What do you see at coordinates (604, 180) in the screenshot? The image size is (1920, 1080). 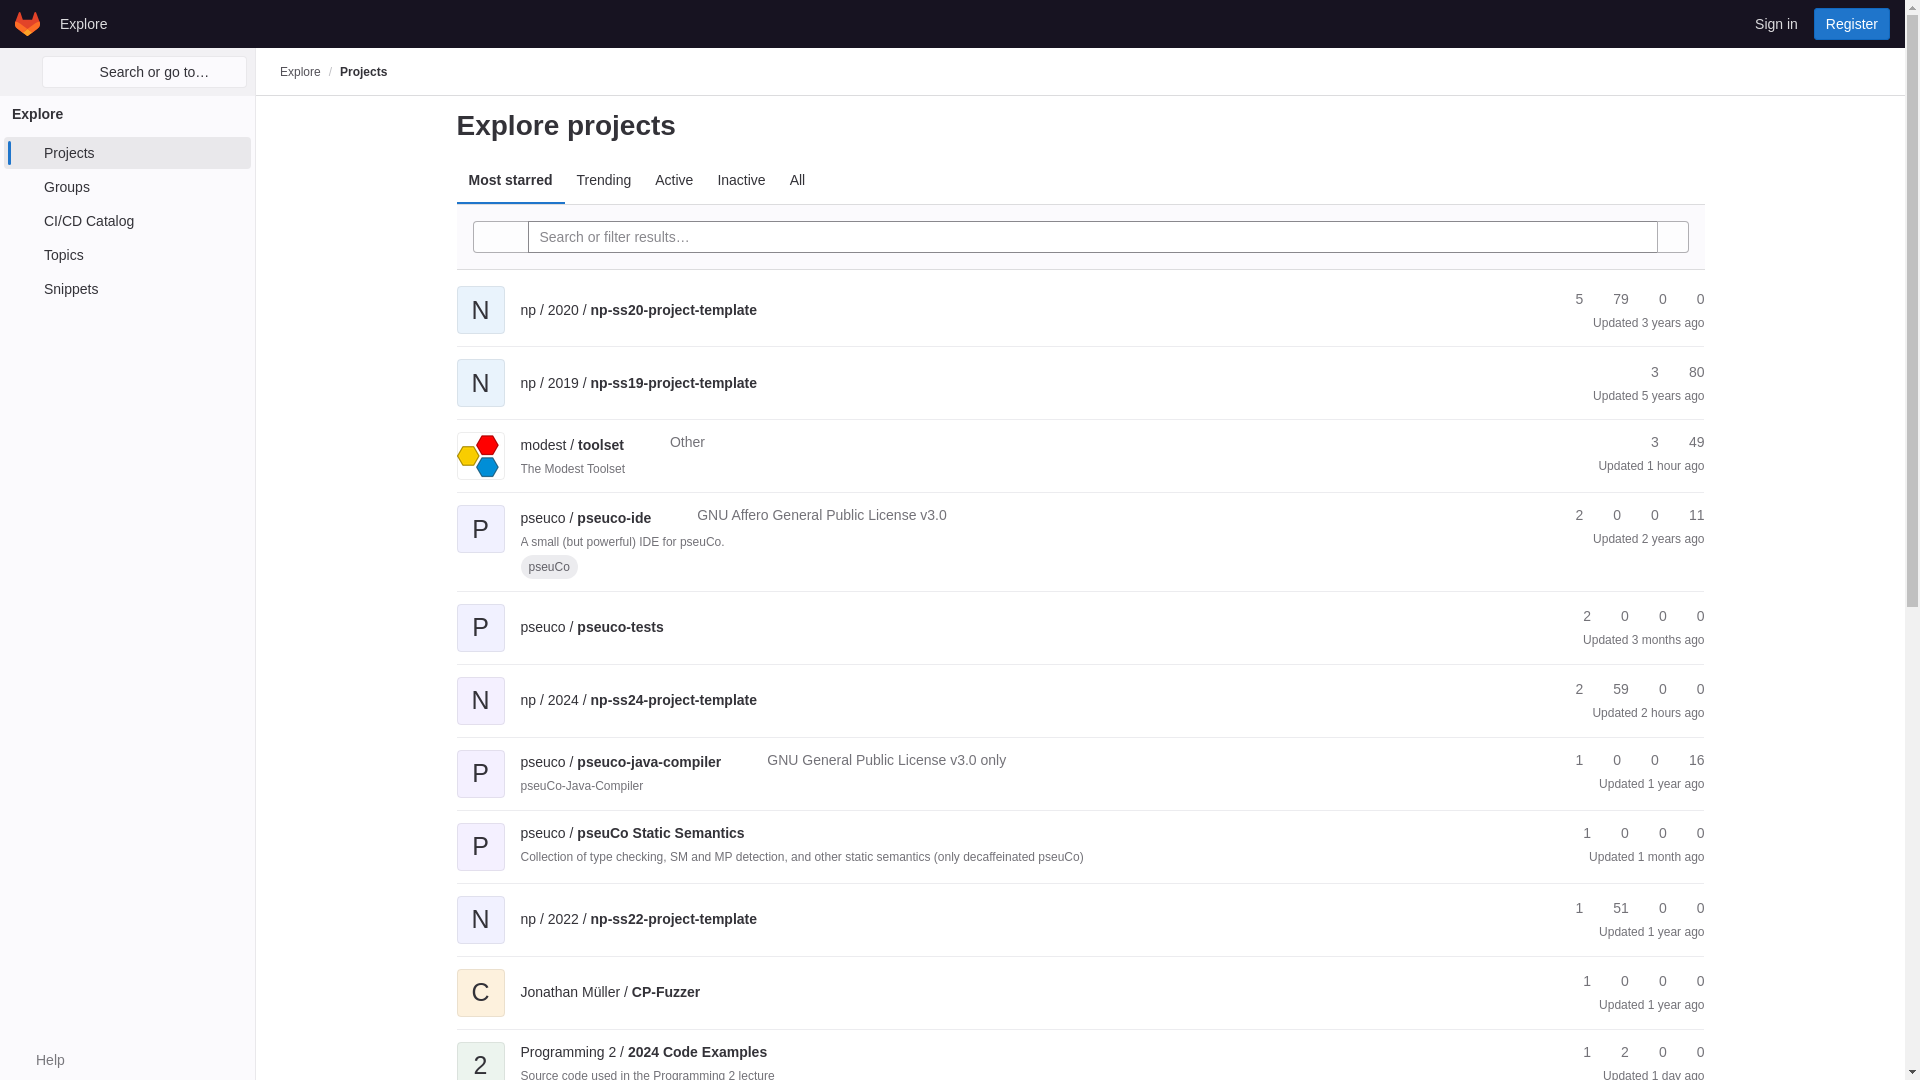 I see `Trending` at bounding box center [604, 180].